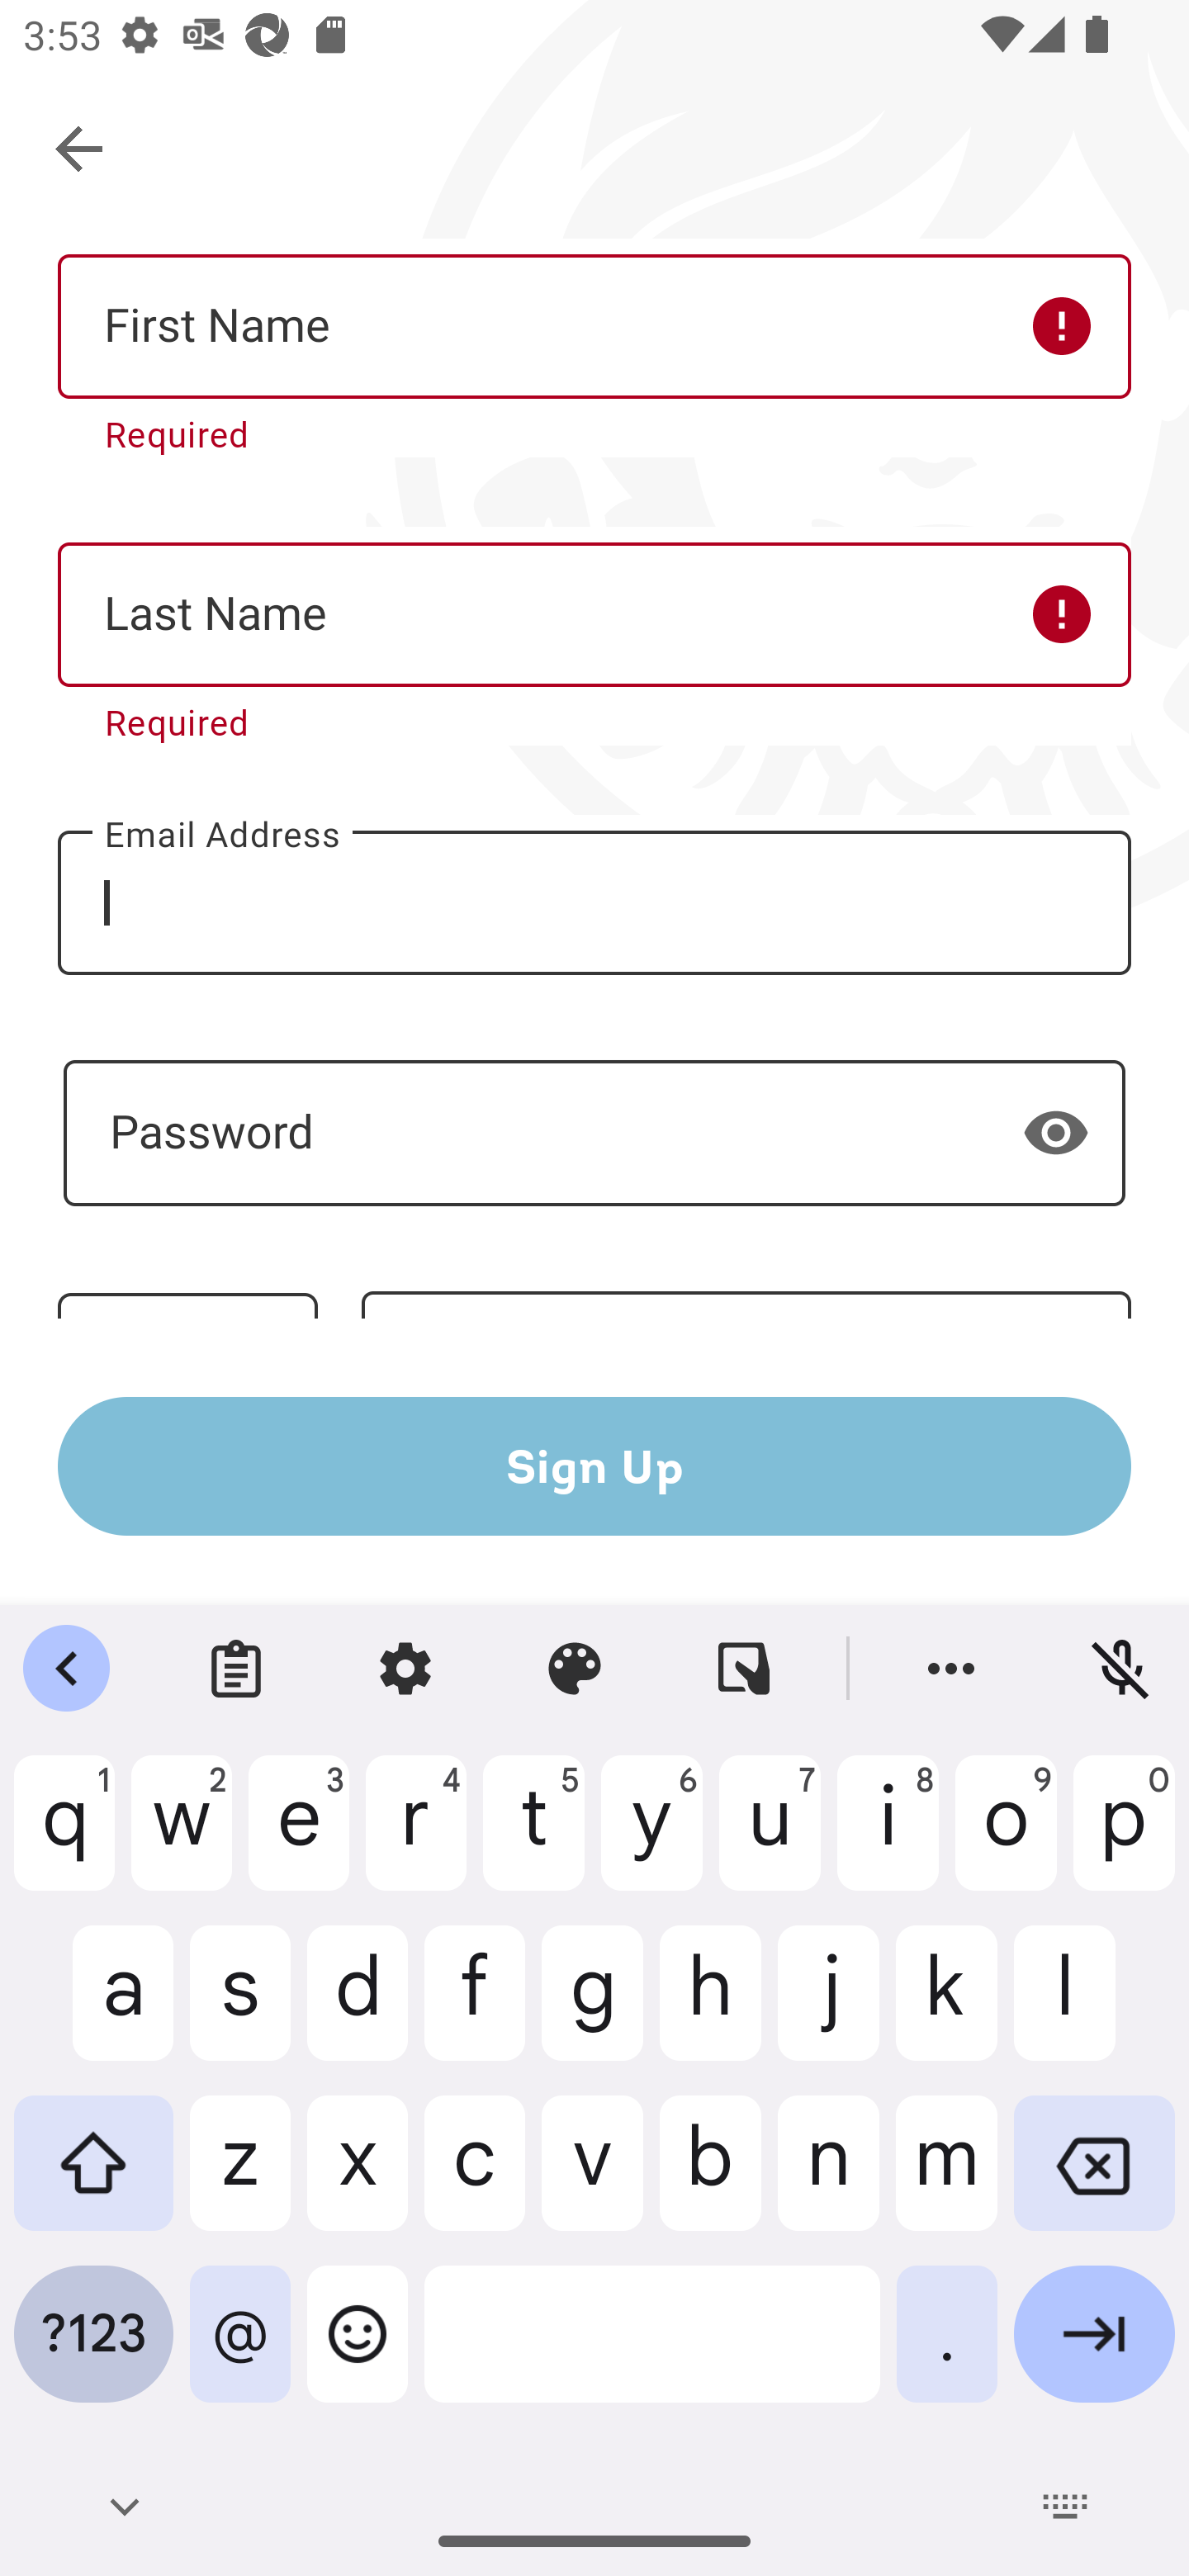 Image resolution: width=1189 pixels, height=2576 pixels. What do you see at coordinates (594, 327) in the screenshot?
I see `First Name - Required` at bounding box center [594, 327].